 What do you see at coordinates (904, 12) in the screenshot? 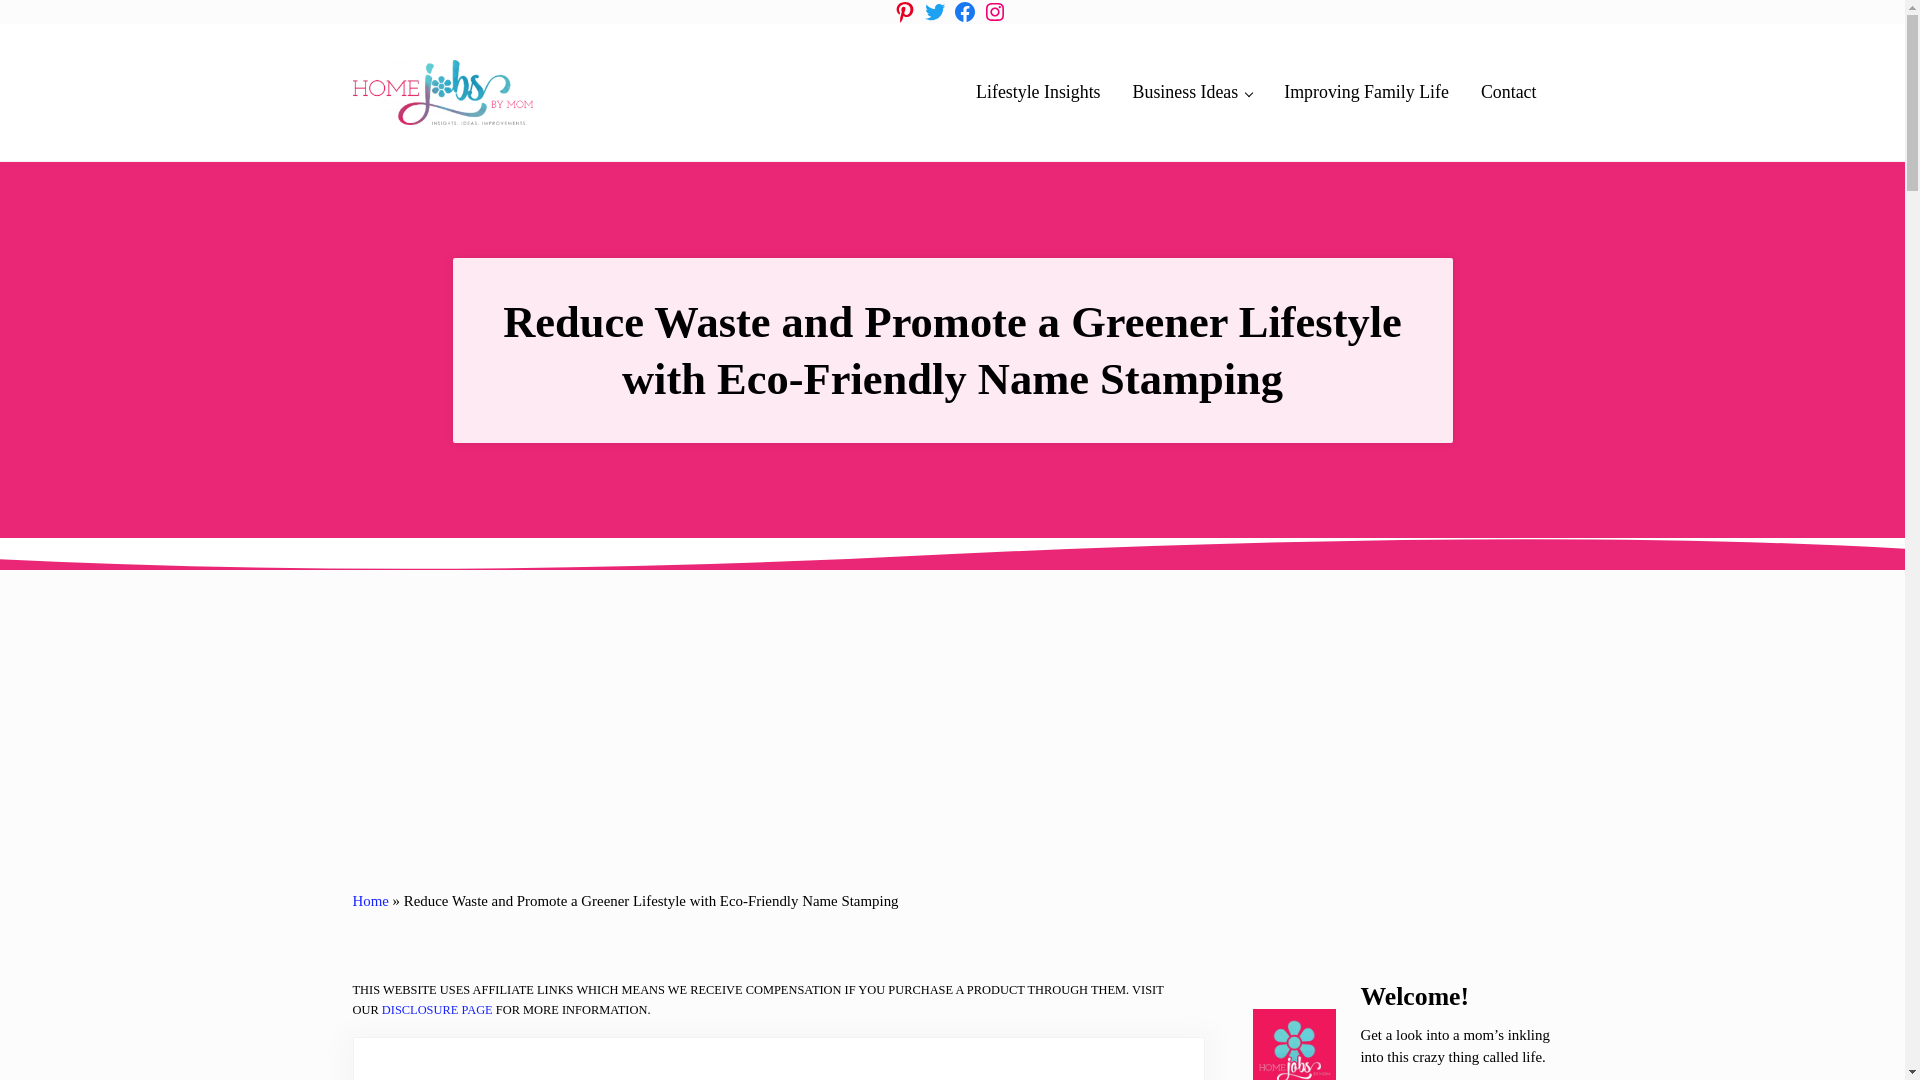
I see `Pinterest` at bounding box center [904, 12].